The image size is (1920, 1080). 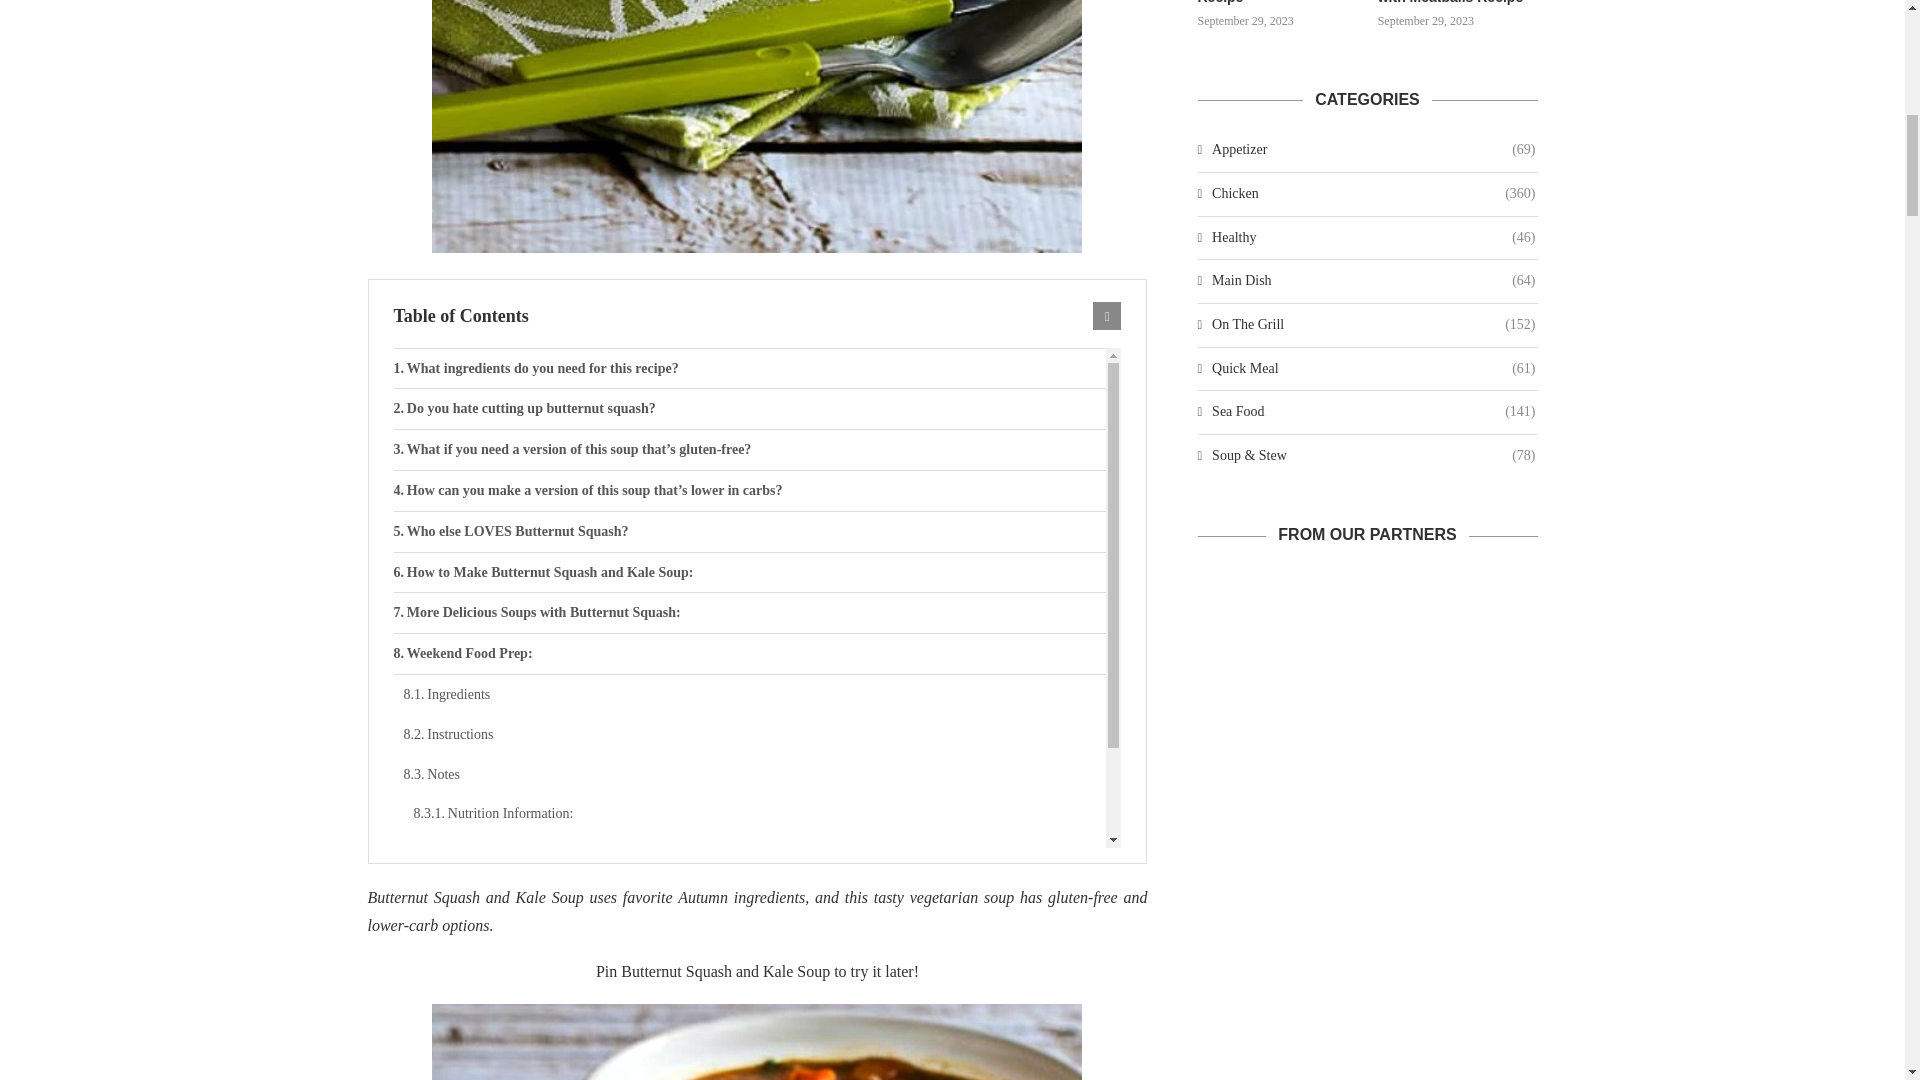 I want to click on Instructions, so click(x=755, y=734).